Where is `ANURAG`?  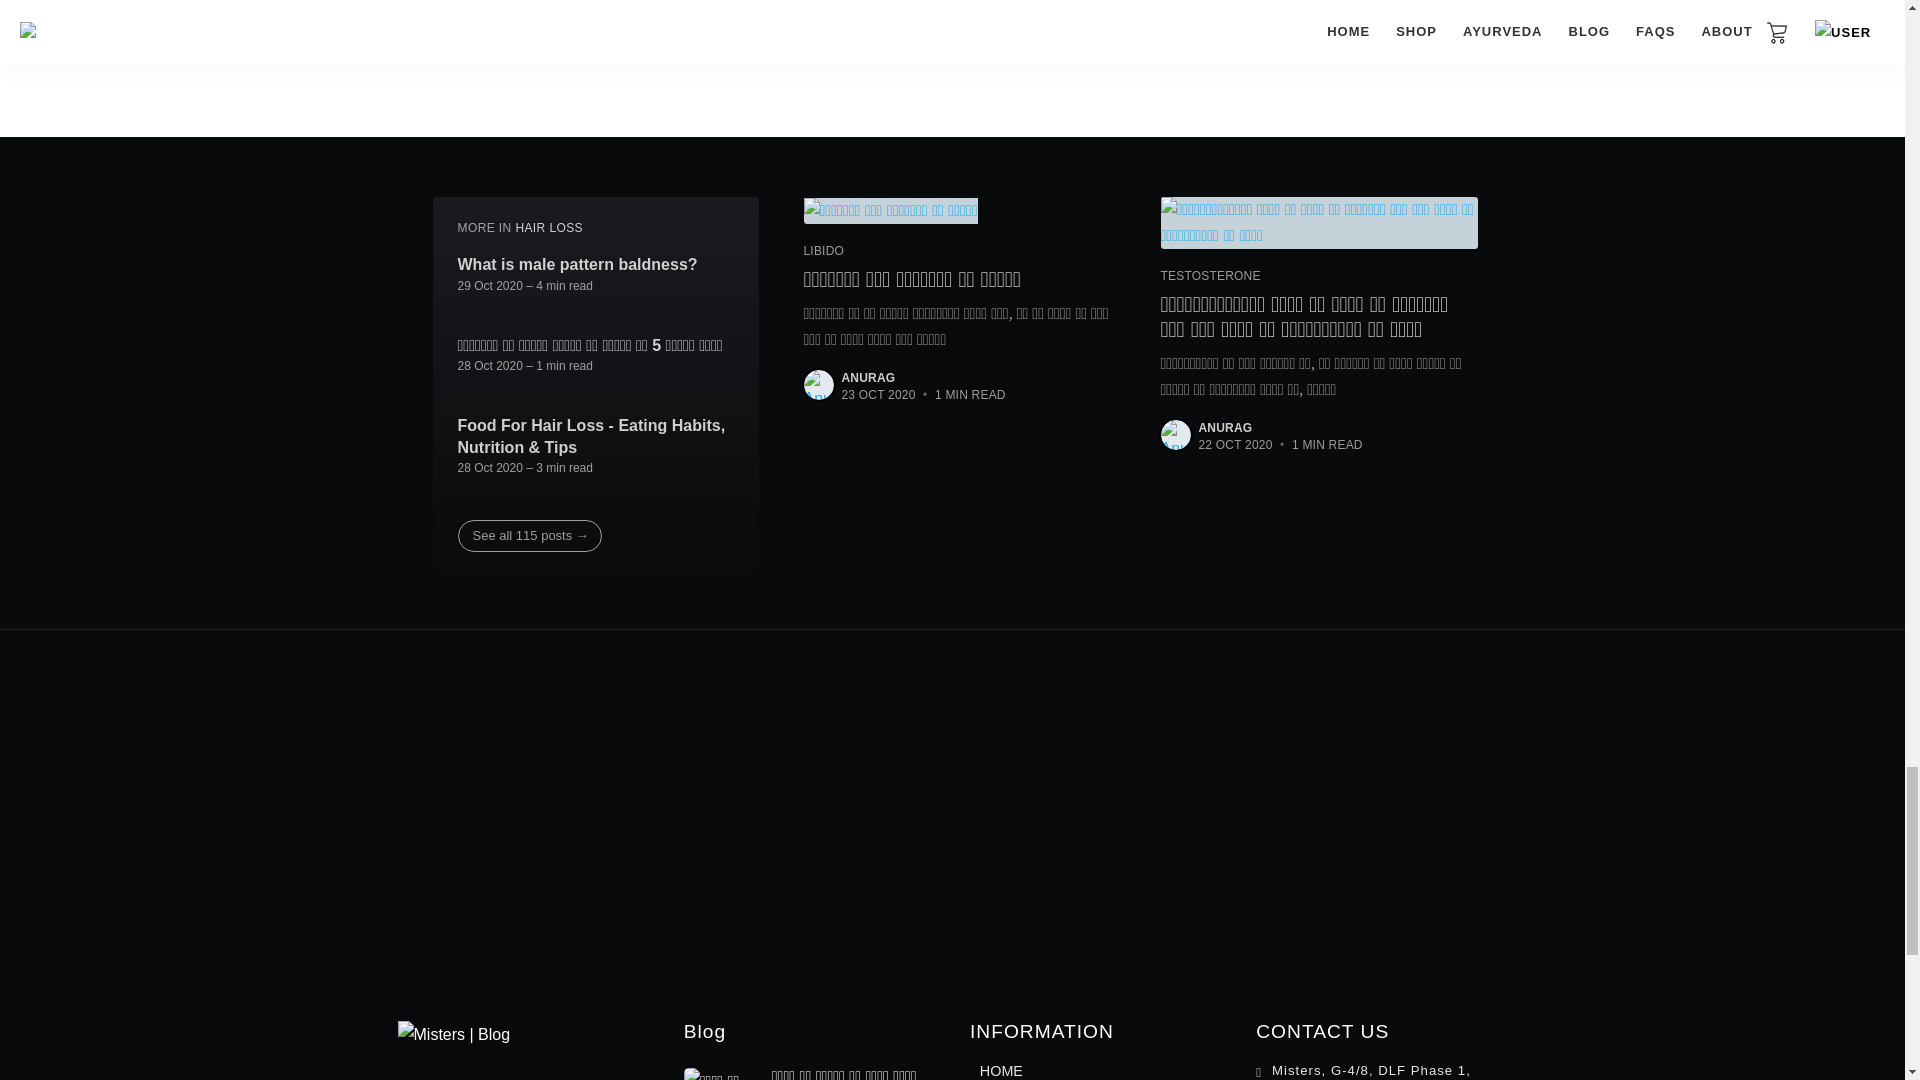 ANURAG is located at coordinates (1224, 428).